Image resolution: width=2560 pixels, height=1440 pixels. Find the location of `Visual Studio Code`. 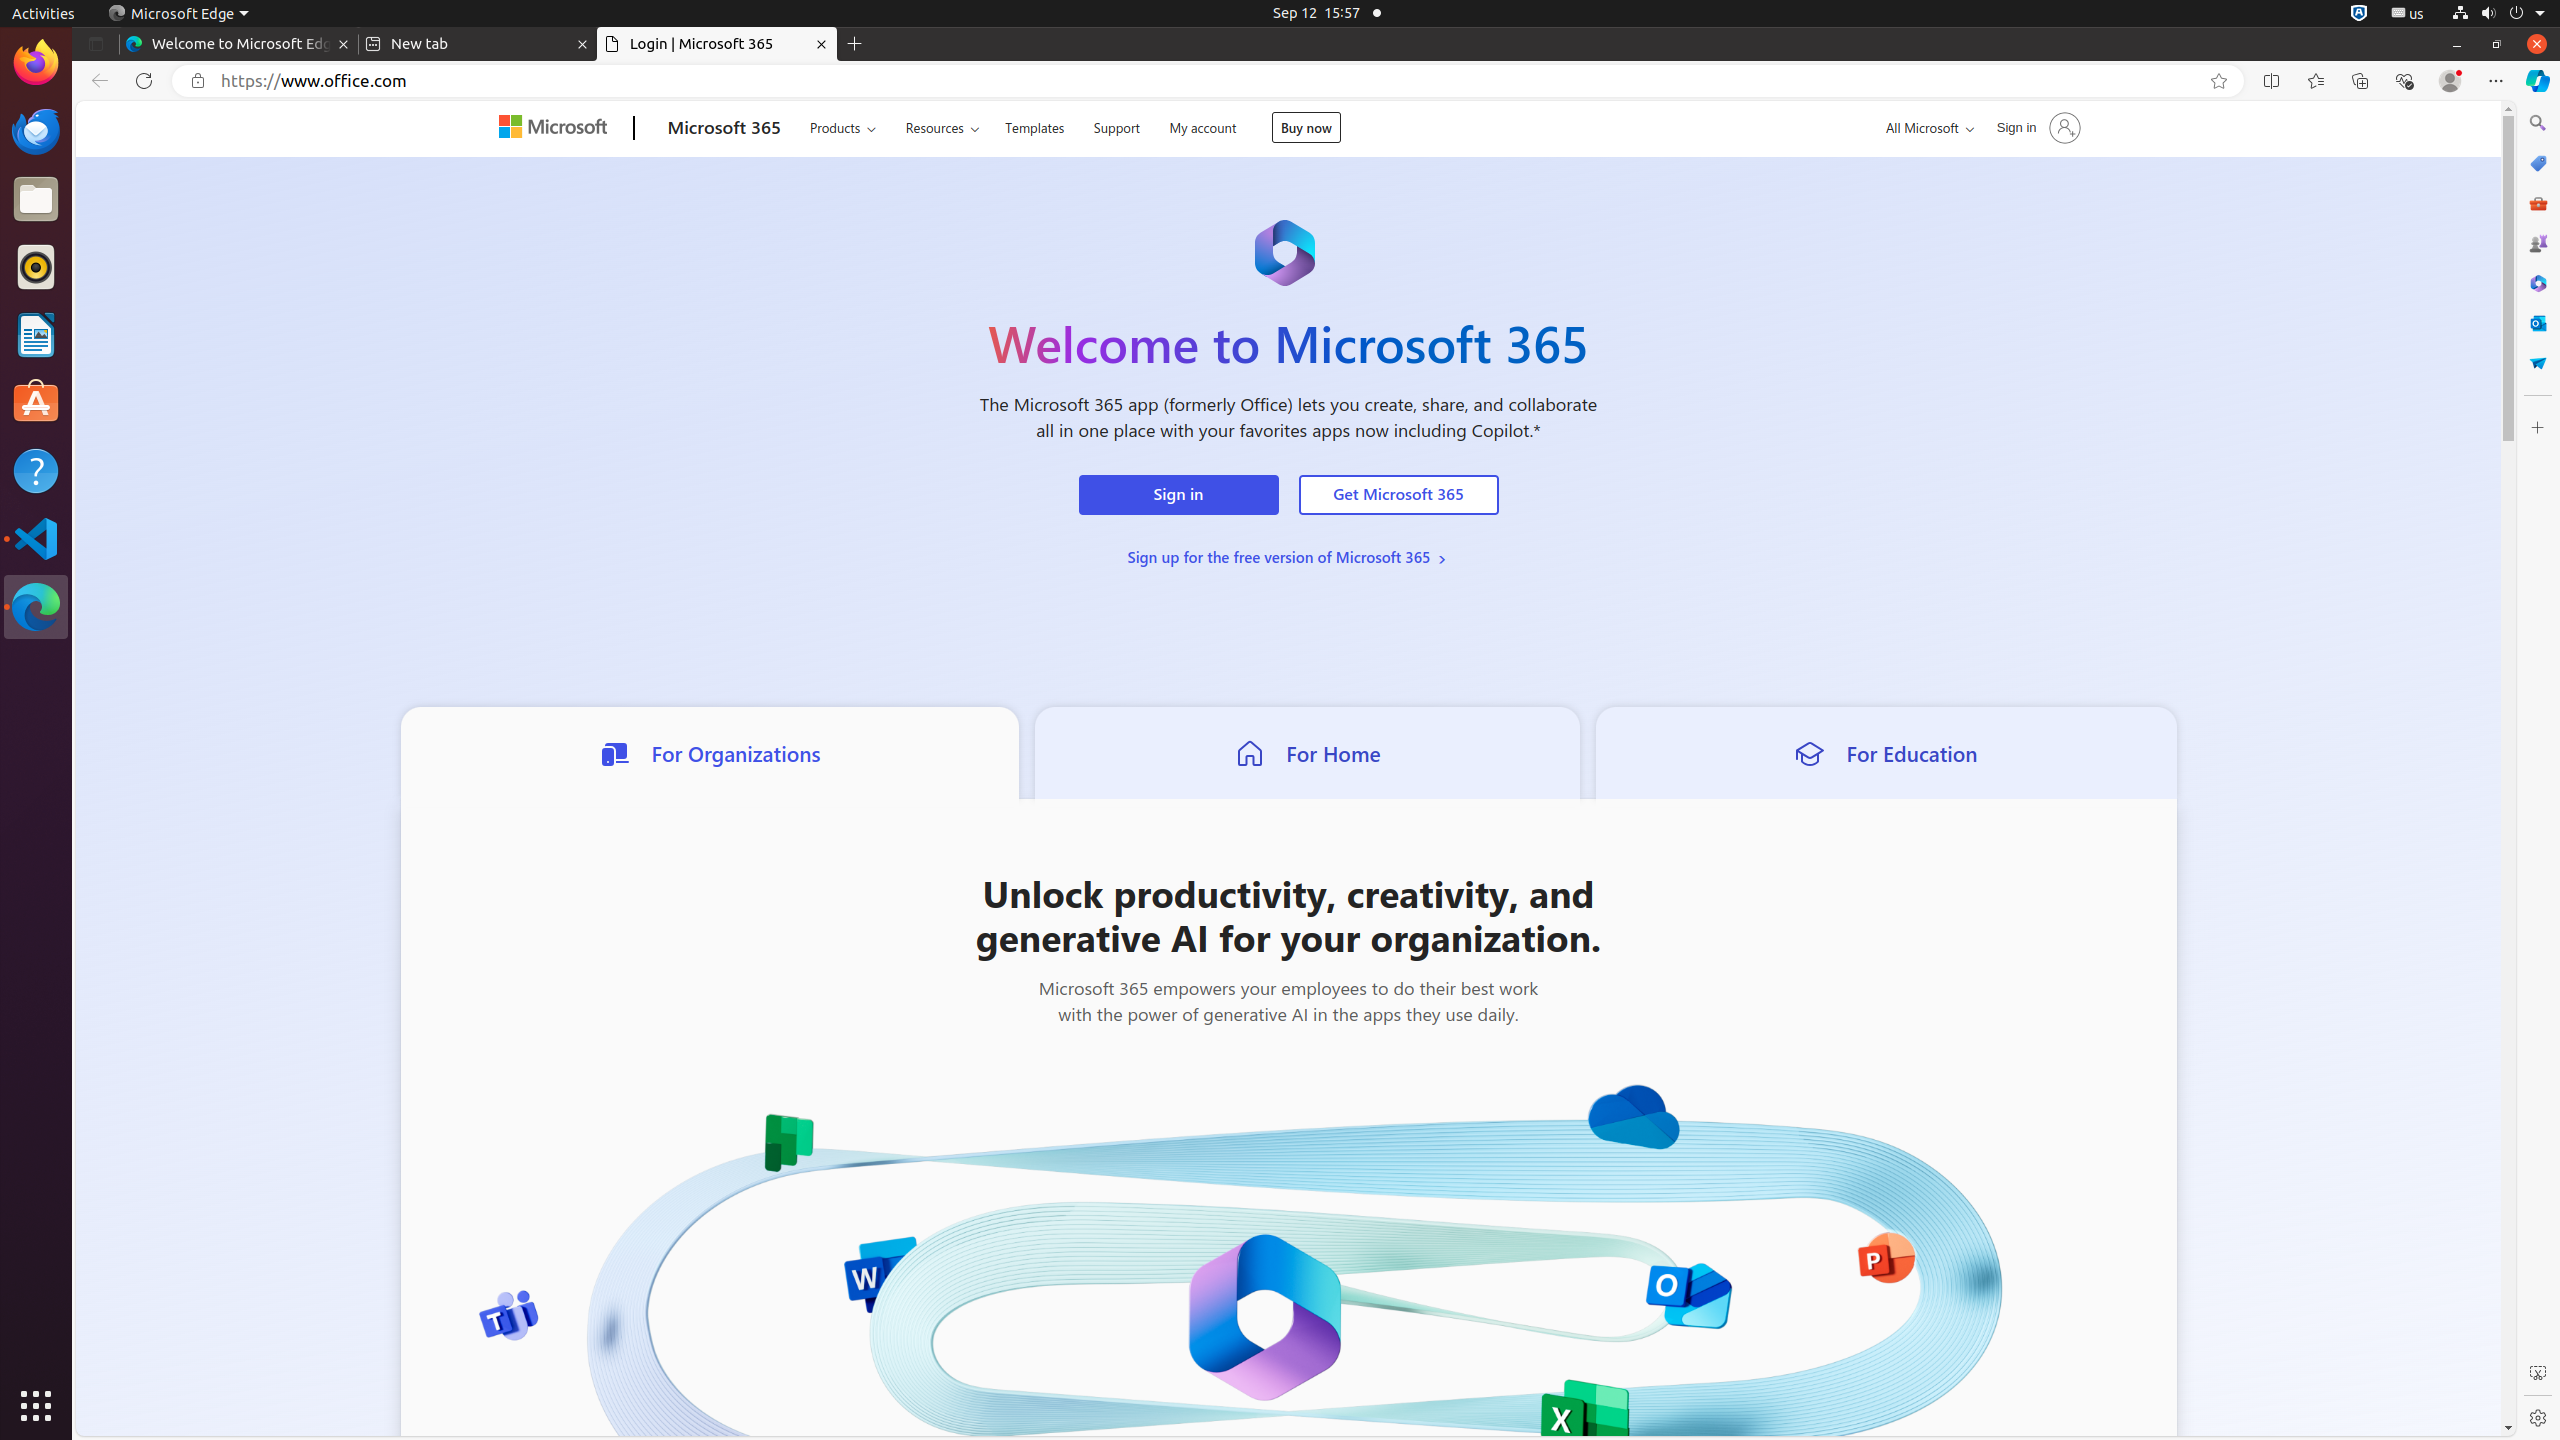

Visual Studio Code is located at coordinates (36, 538).